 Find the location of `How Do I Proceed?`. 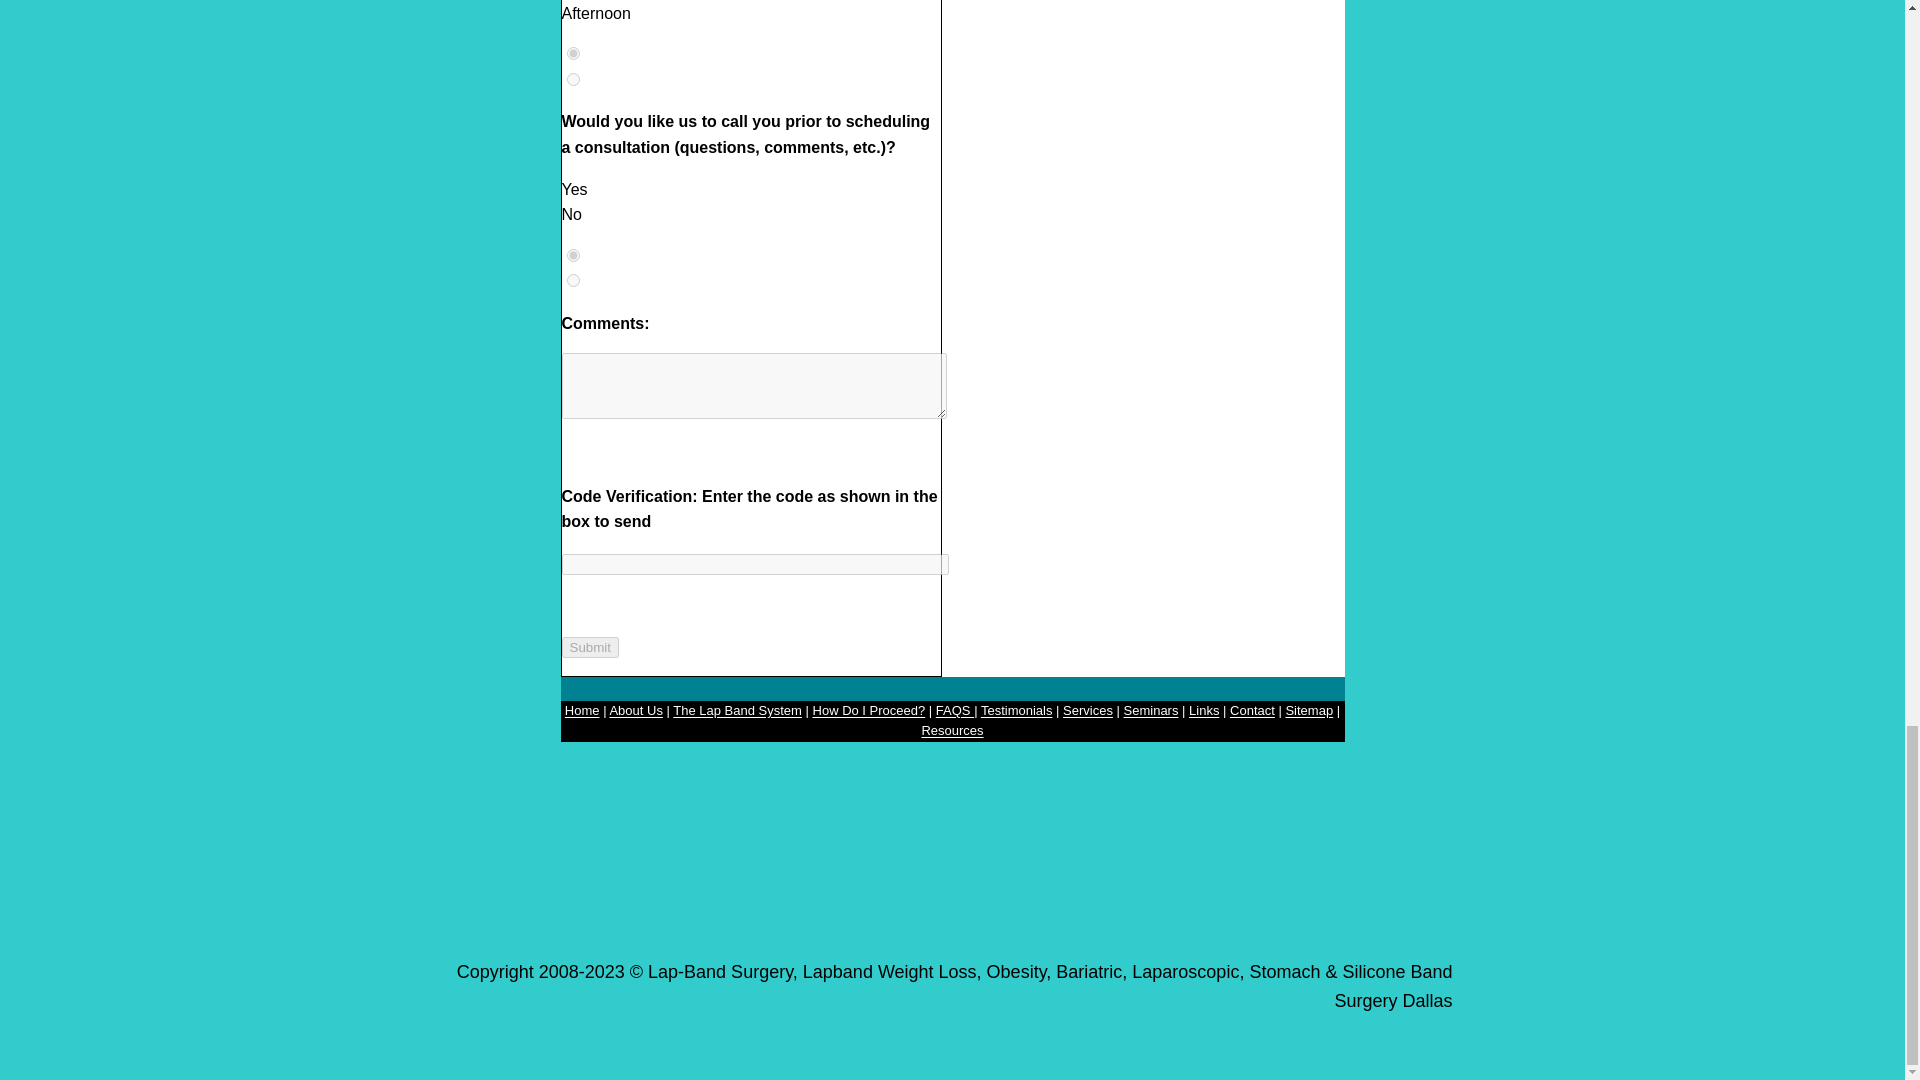

How Do I Proceed? is located at coordinates (868, 710).